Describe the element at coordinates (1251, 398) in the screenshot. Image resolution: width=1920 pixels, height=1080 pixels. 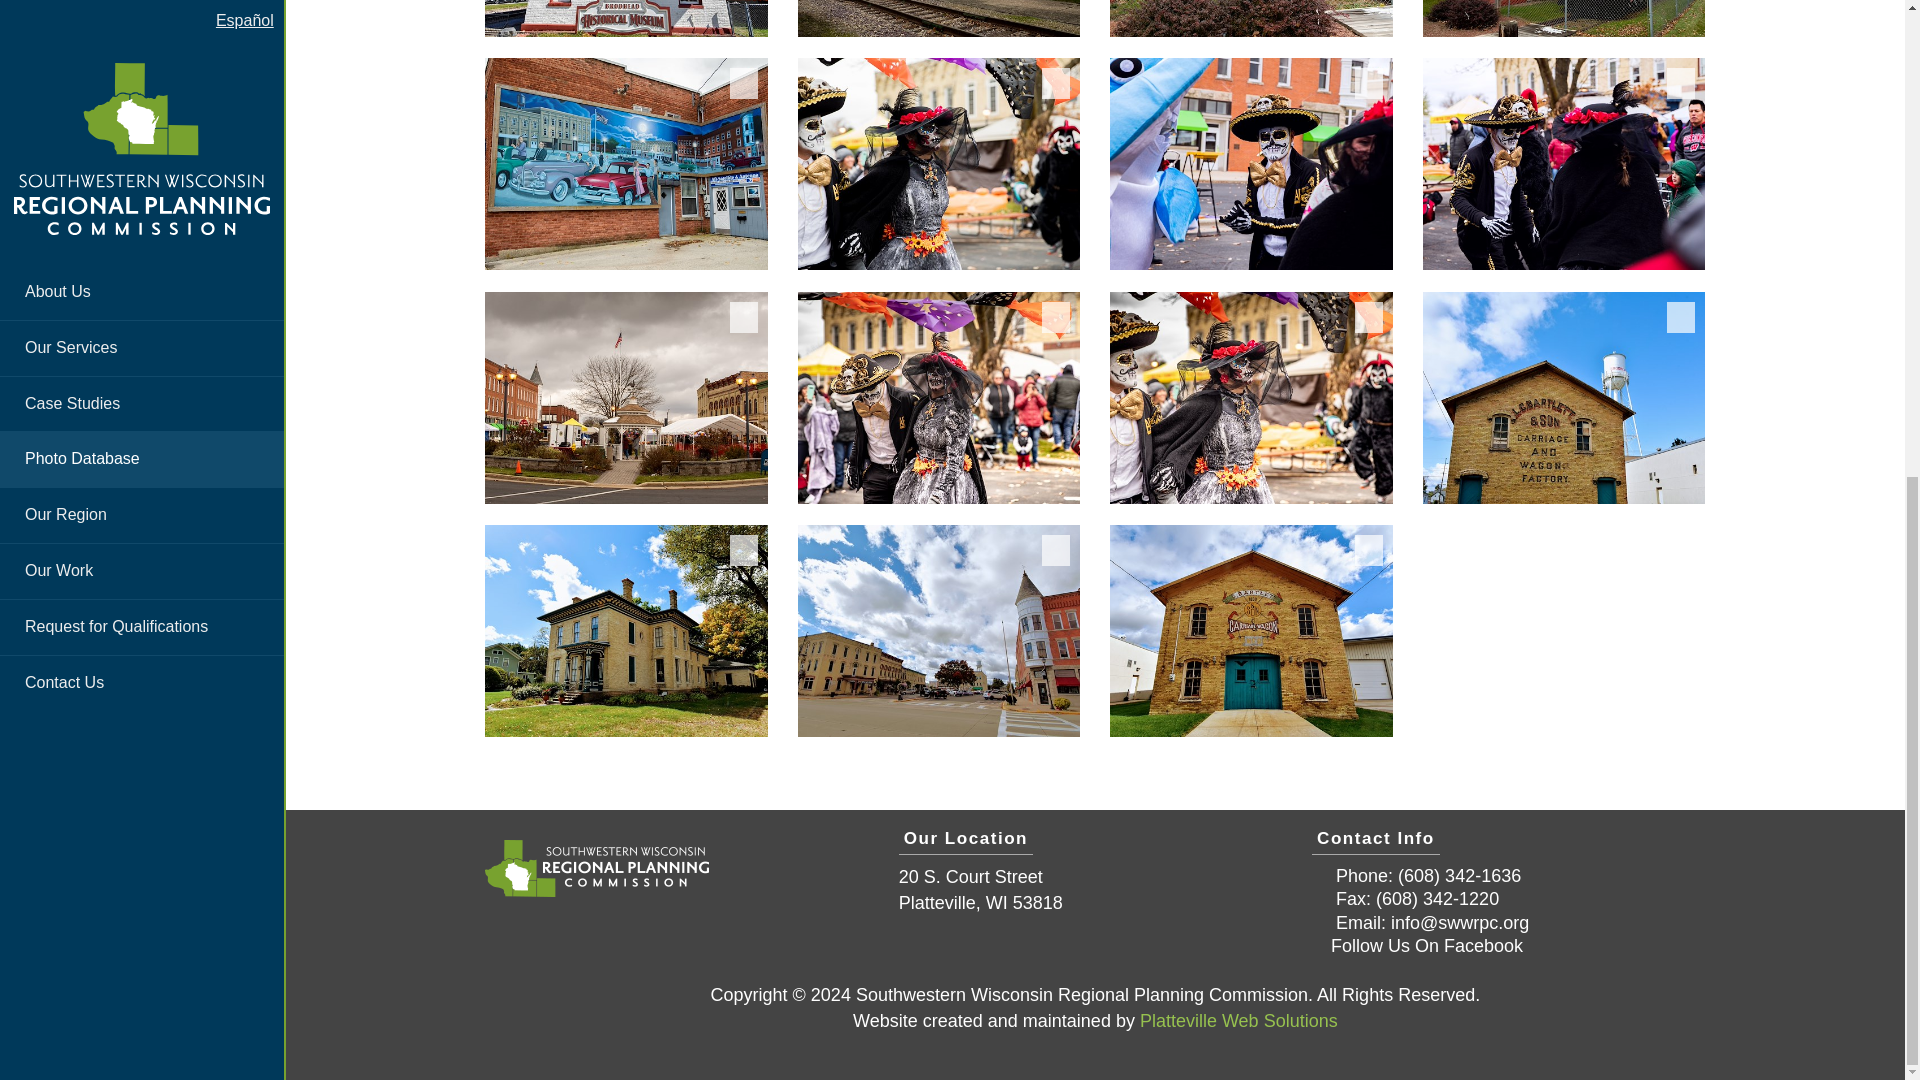
I see `Zoom In` at that location.